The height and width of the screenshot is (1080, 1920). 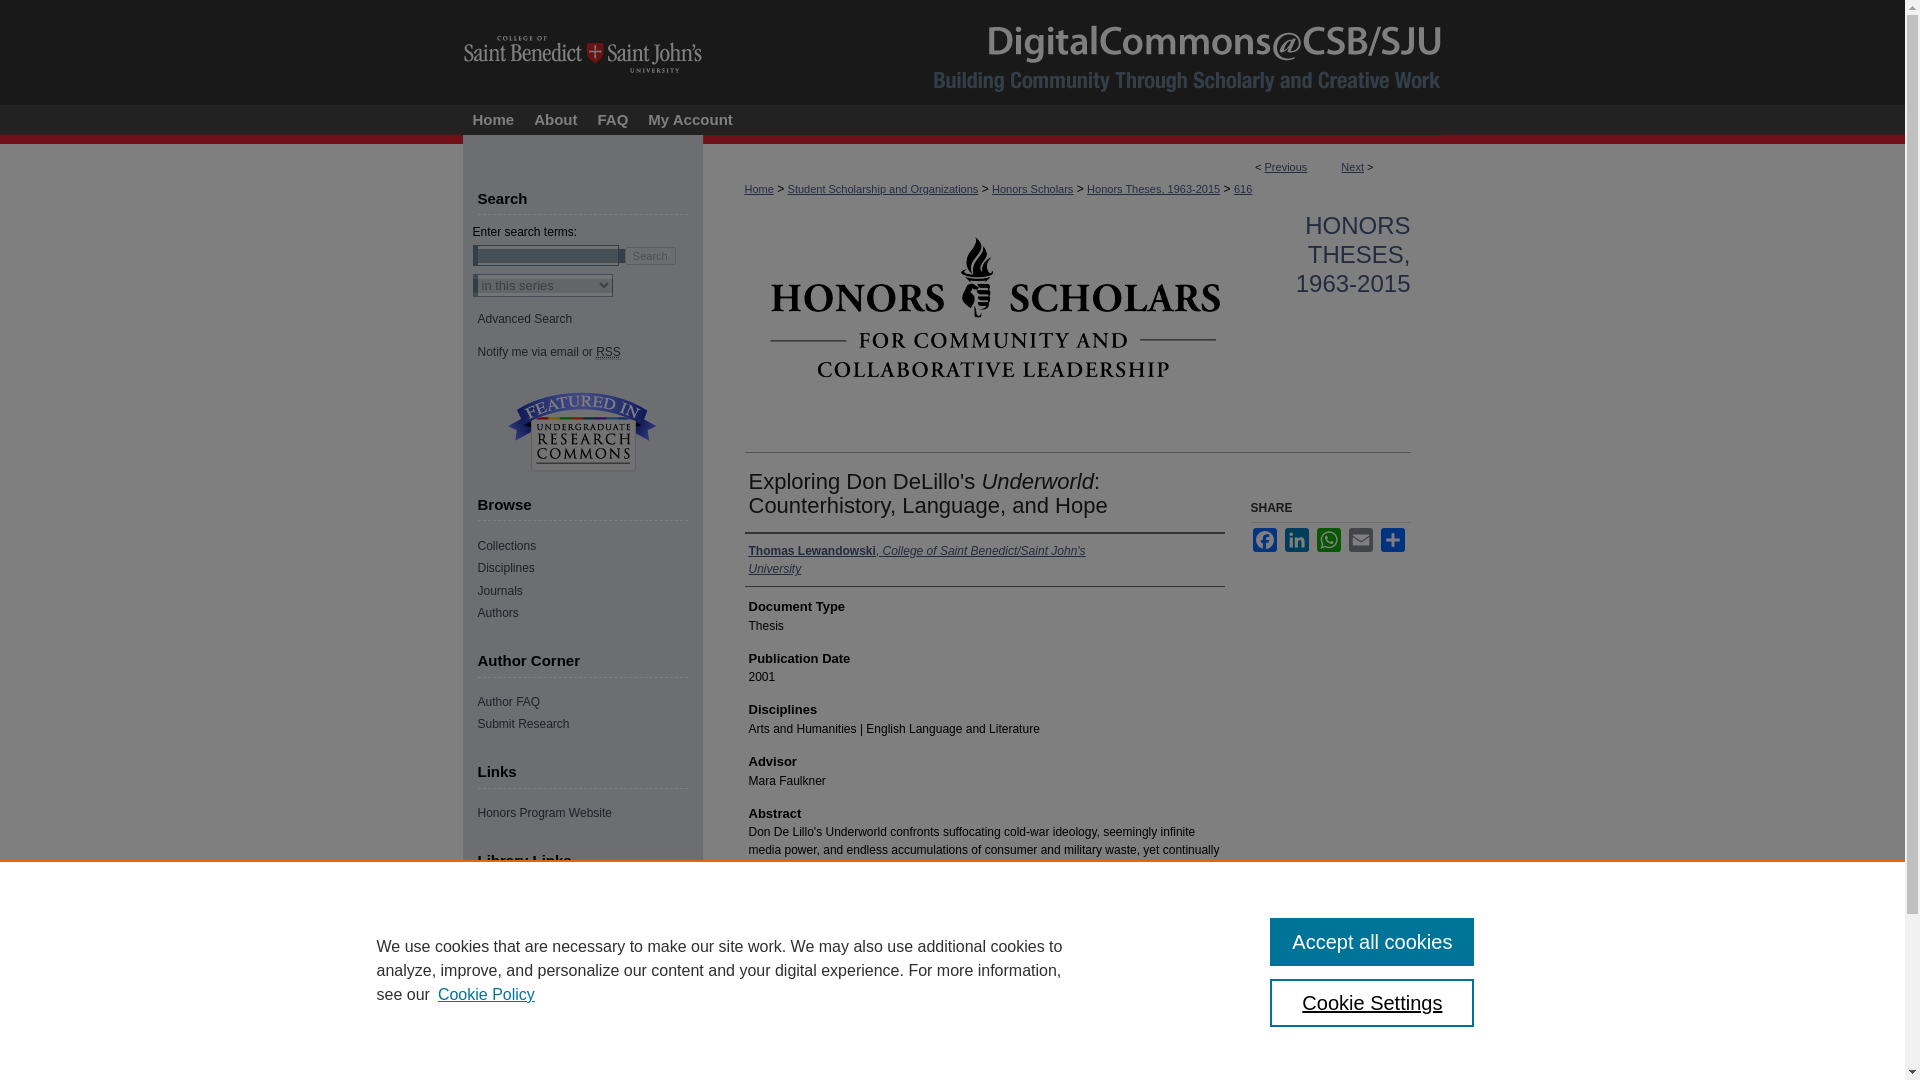 What do you see at coordinates (556, 120) in the screenshot?
I see `About` at bounding box center [556, 120].